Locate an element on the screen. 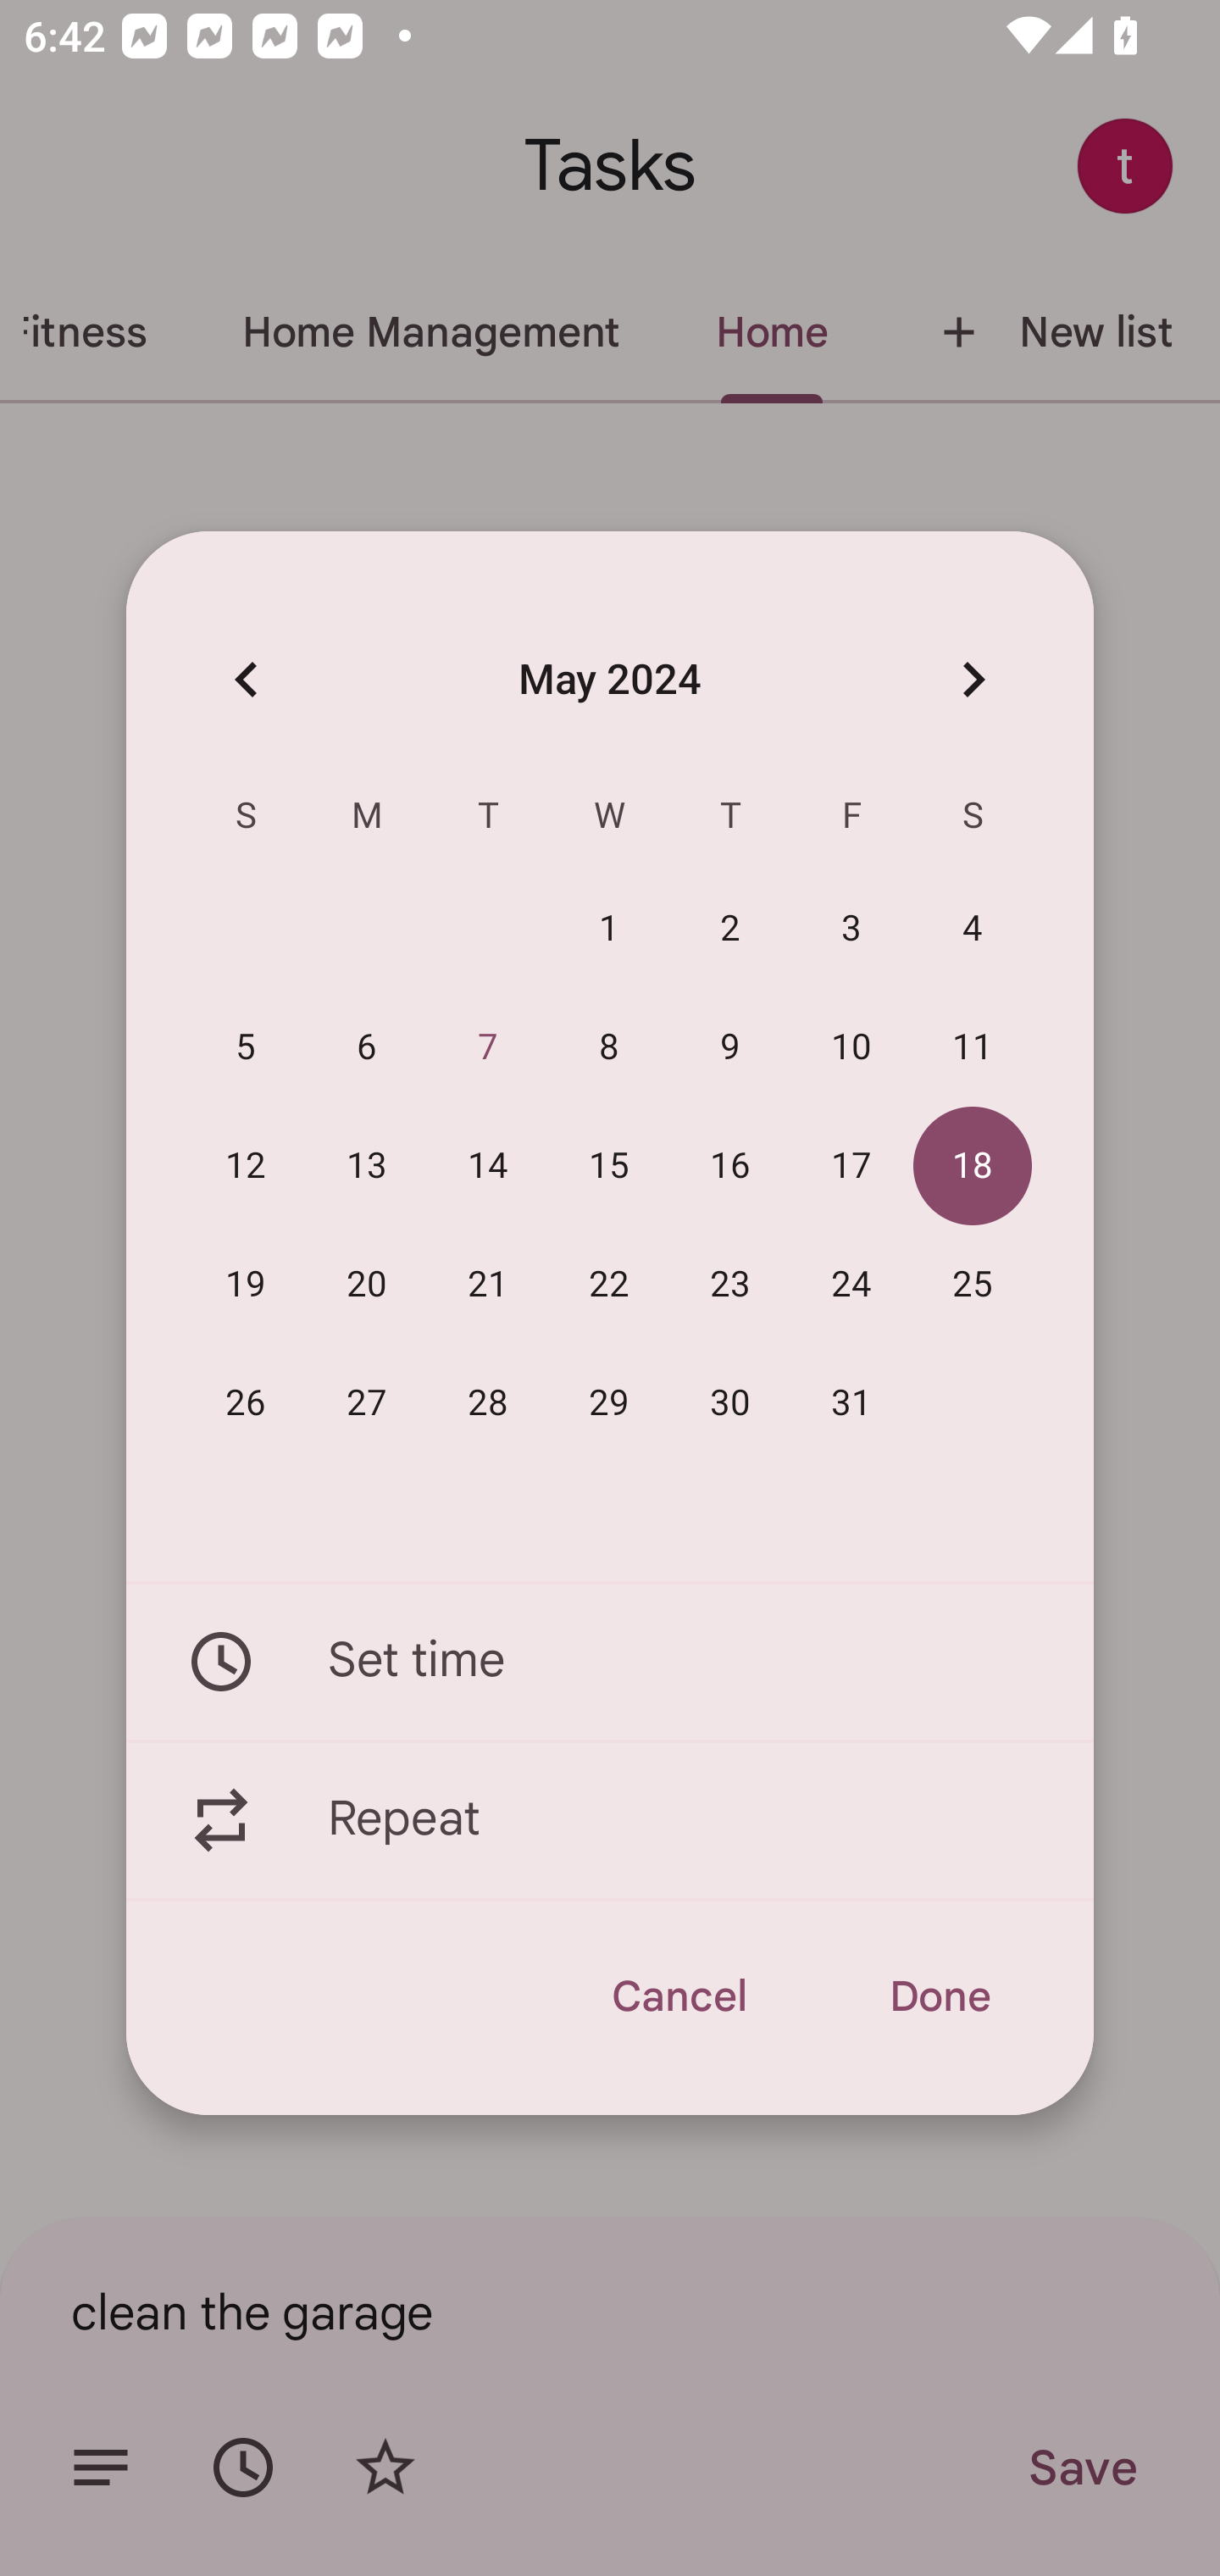 The width and height of the screenshot is (1220, 2576). 30 30 May 2024 is located at coordinates (730, 1403).